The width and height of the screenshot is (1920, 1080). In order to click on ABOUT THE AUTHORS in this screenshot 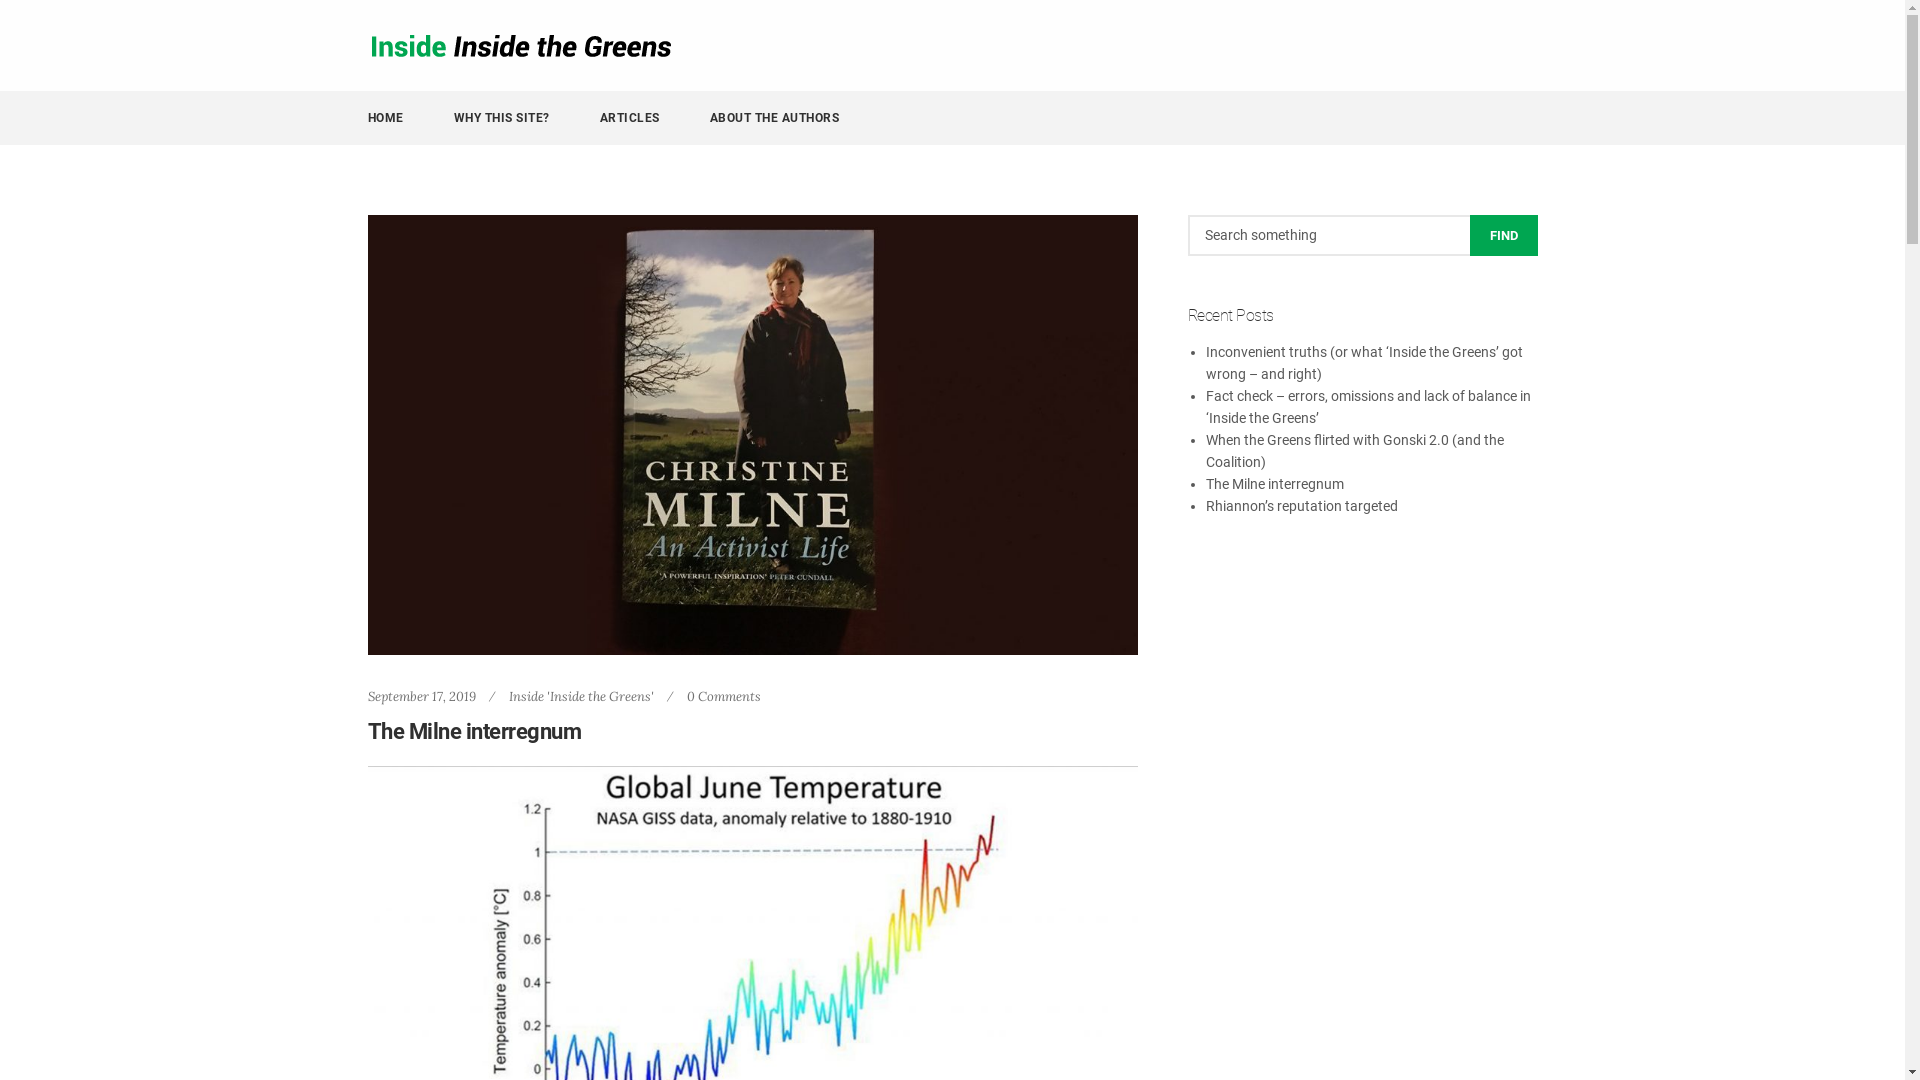, I will do `click(775, 118)`.